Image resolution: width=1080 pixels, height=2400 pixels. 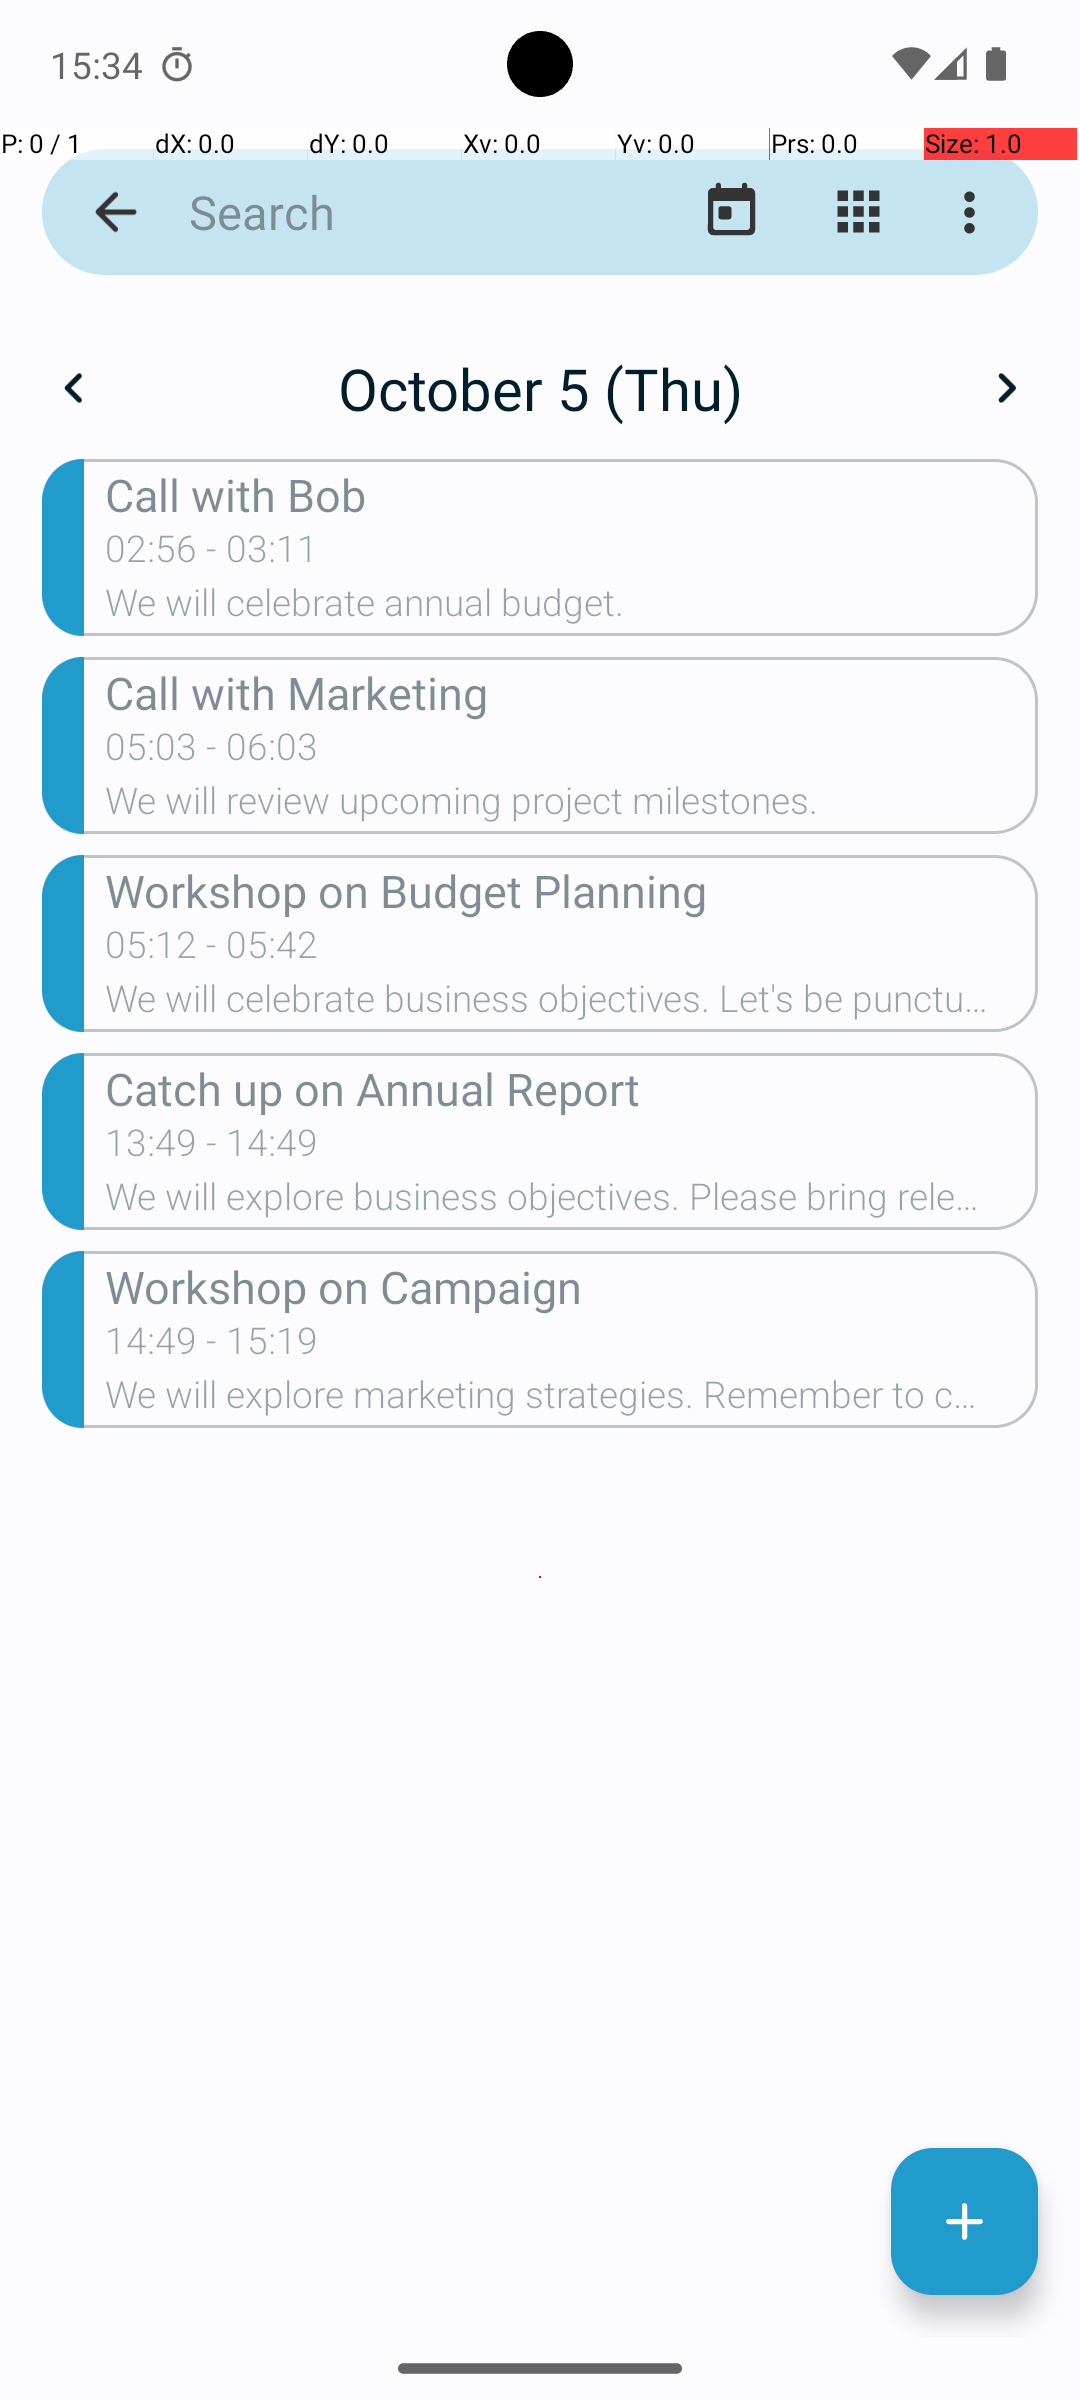 I want to click on 05:12 - 05:42, so click(x=212, y=950).